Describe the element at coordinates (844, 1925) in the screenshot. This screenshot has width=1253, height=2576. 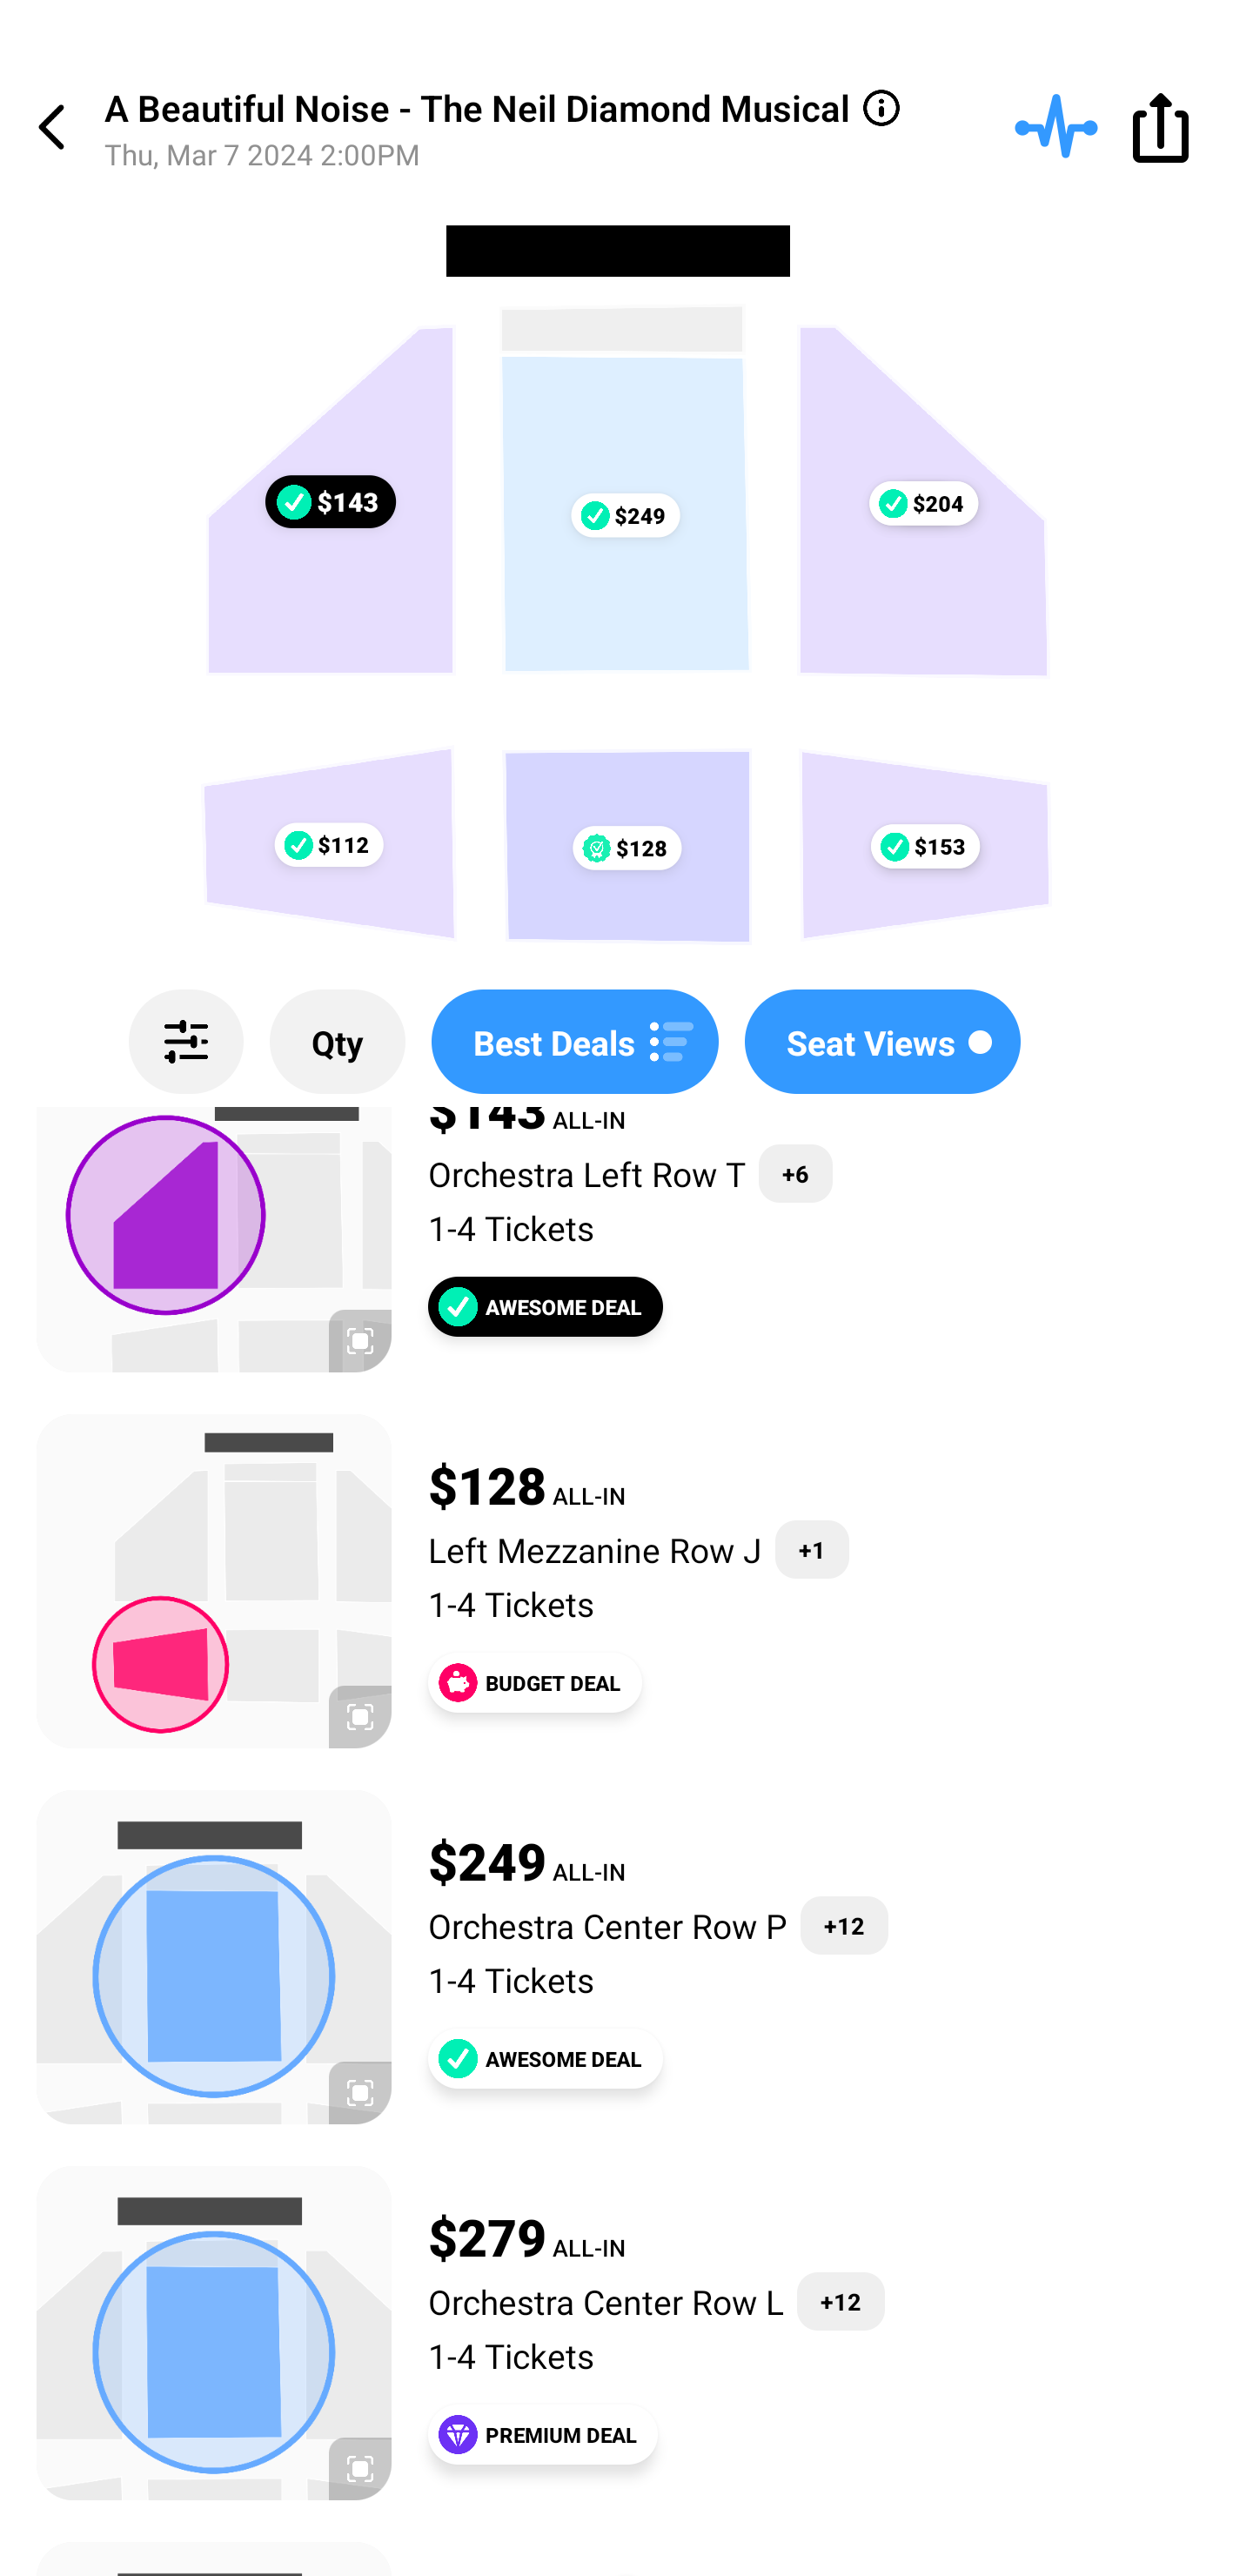
I see `+12` at that location.